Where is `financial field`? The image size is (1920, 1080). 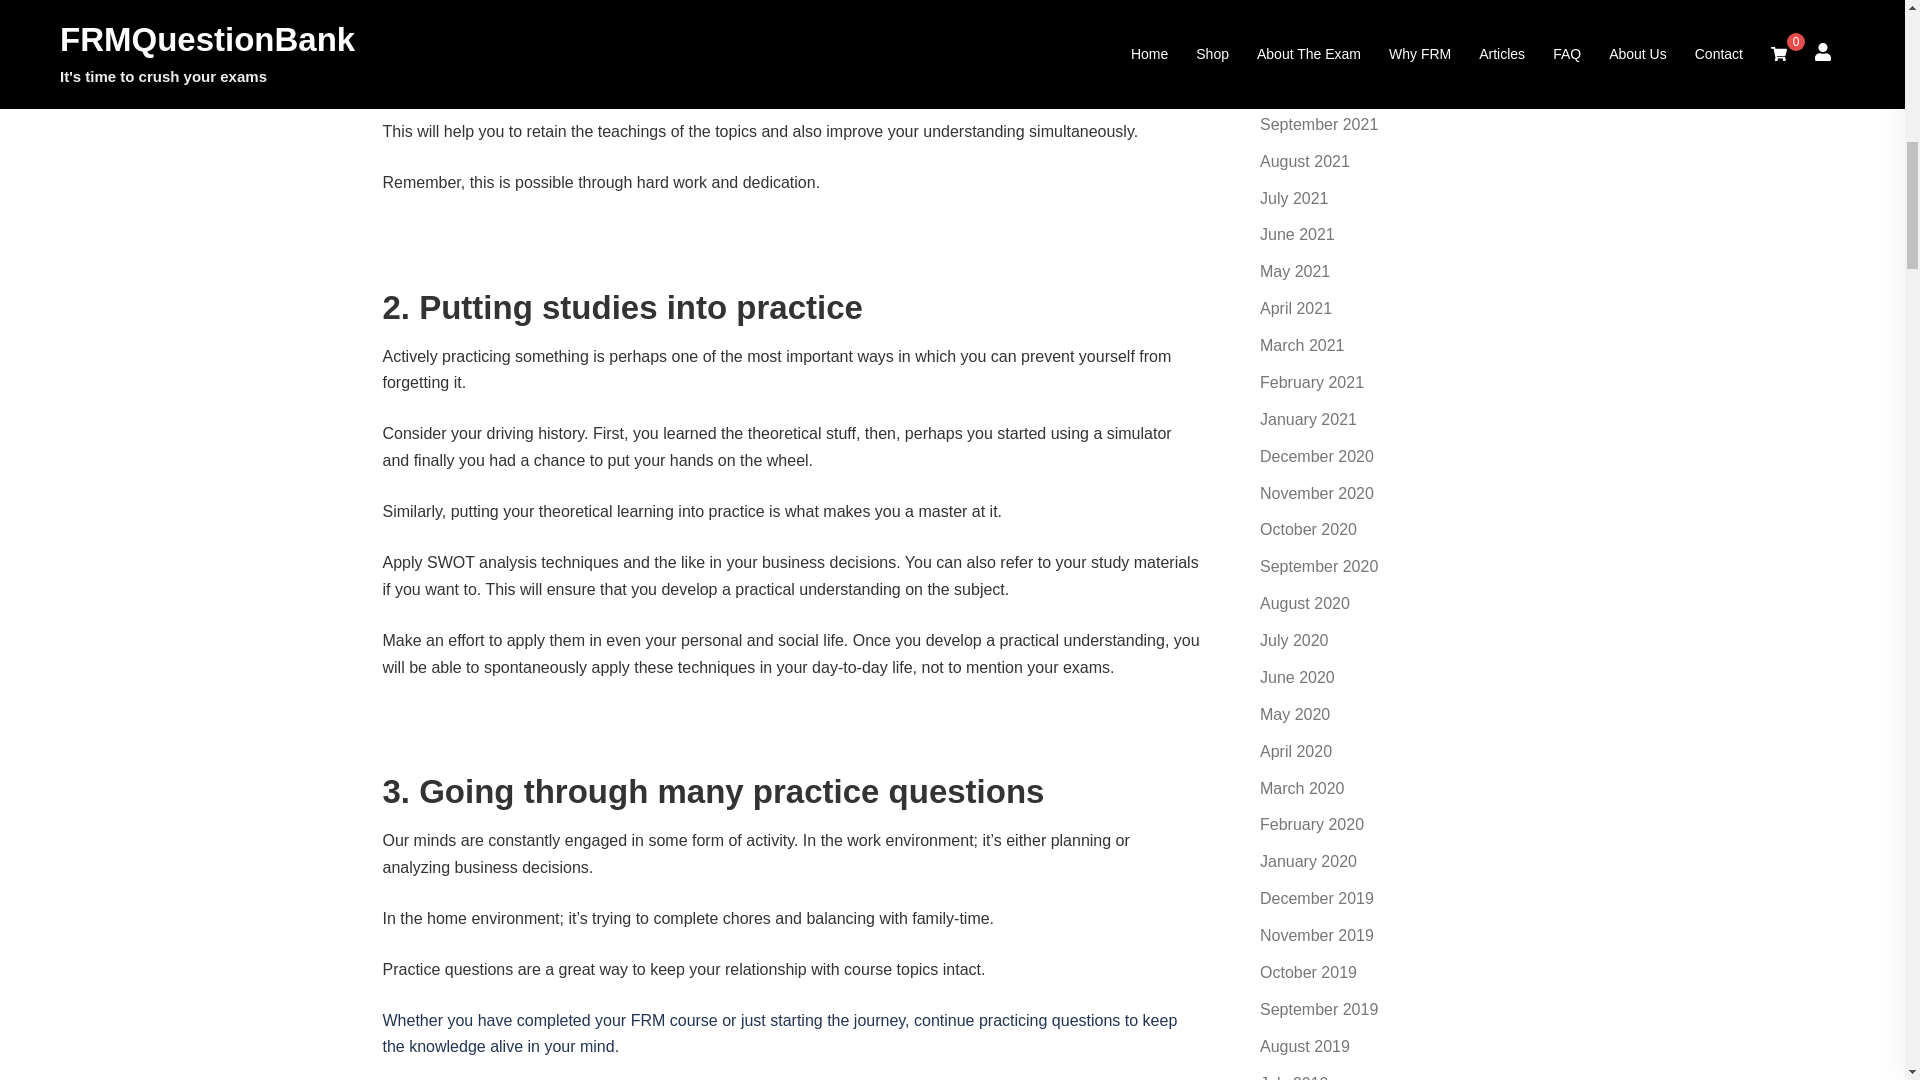
financial field is located at coordinates (1074, 6).